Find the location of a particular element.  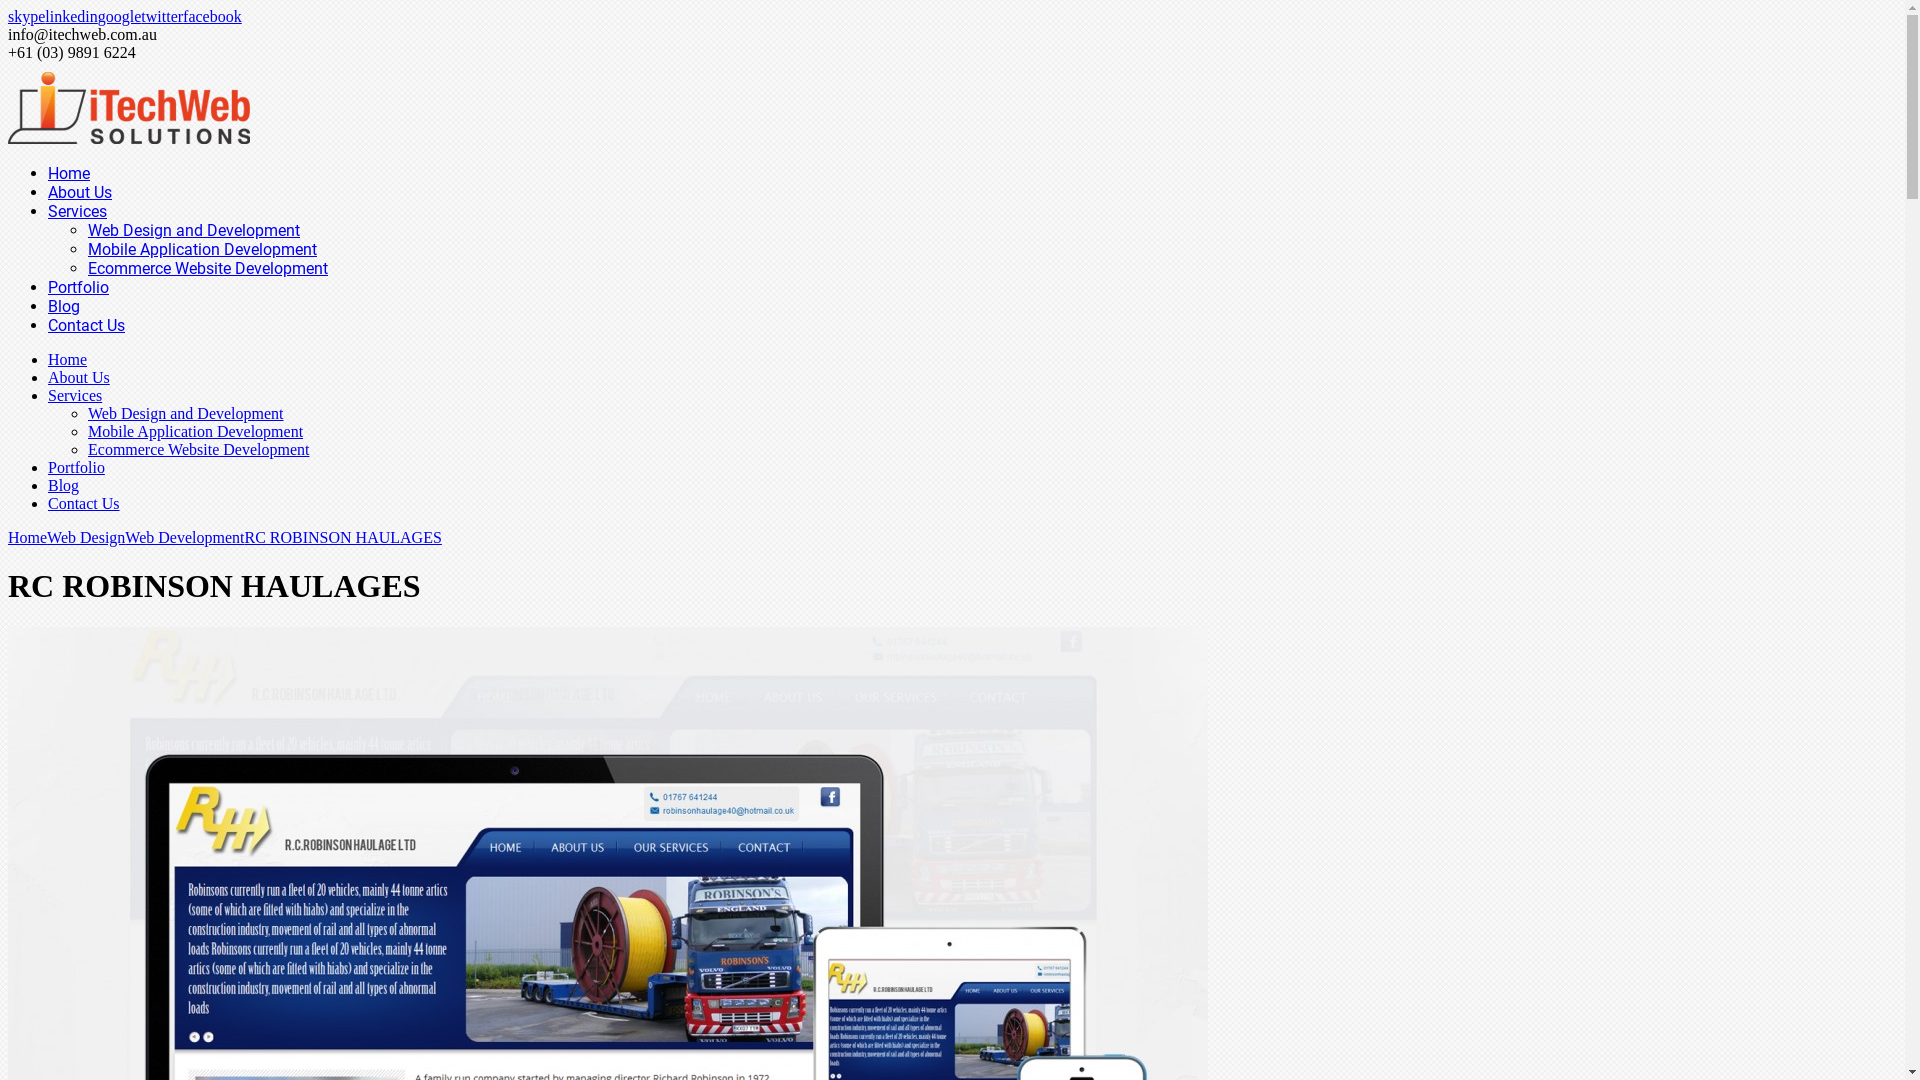

Web Development is located at coordinates (184, 538).